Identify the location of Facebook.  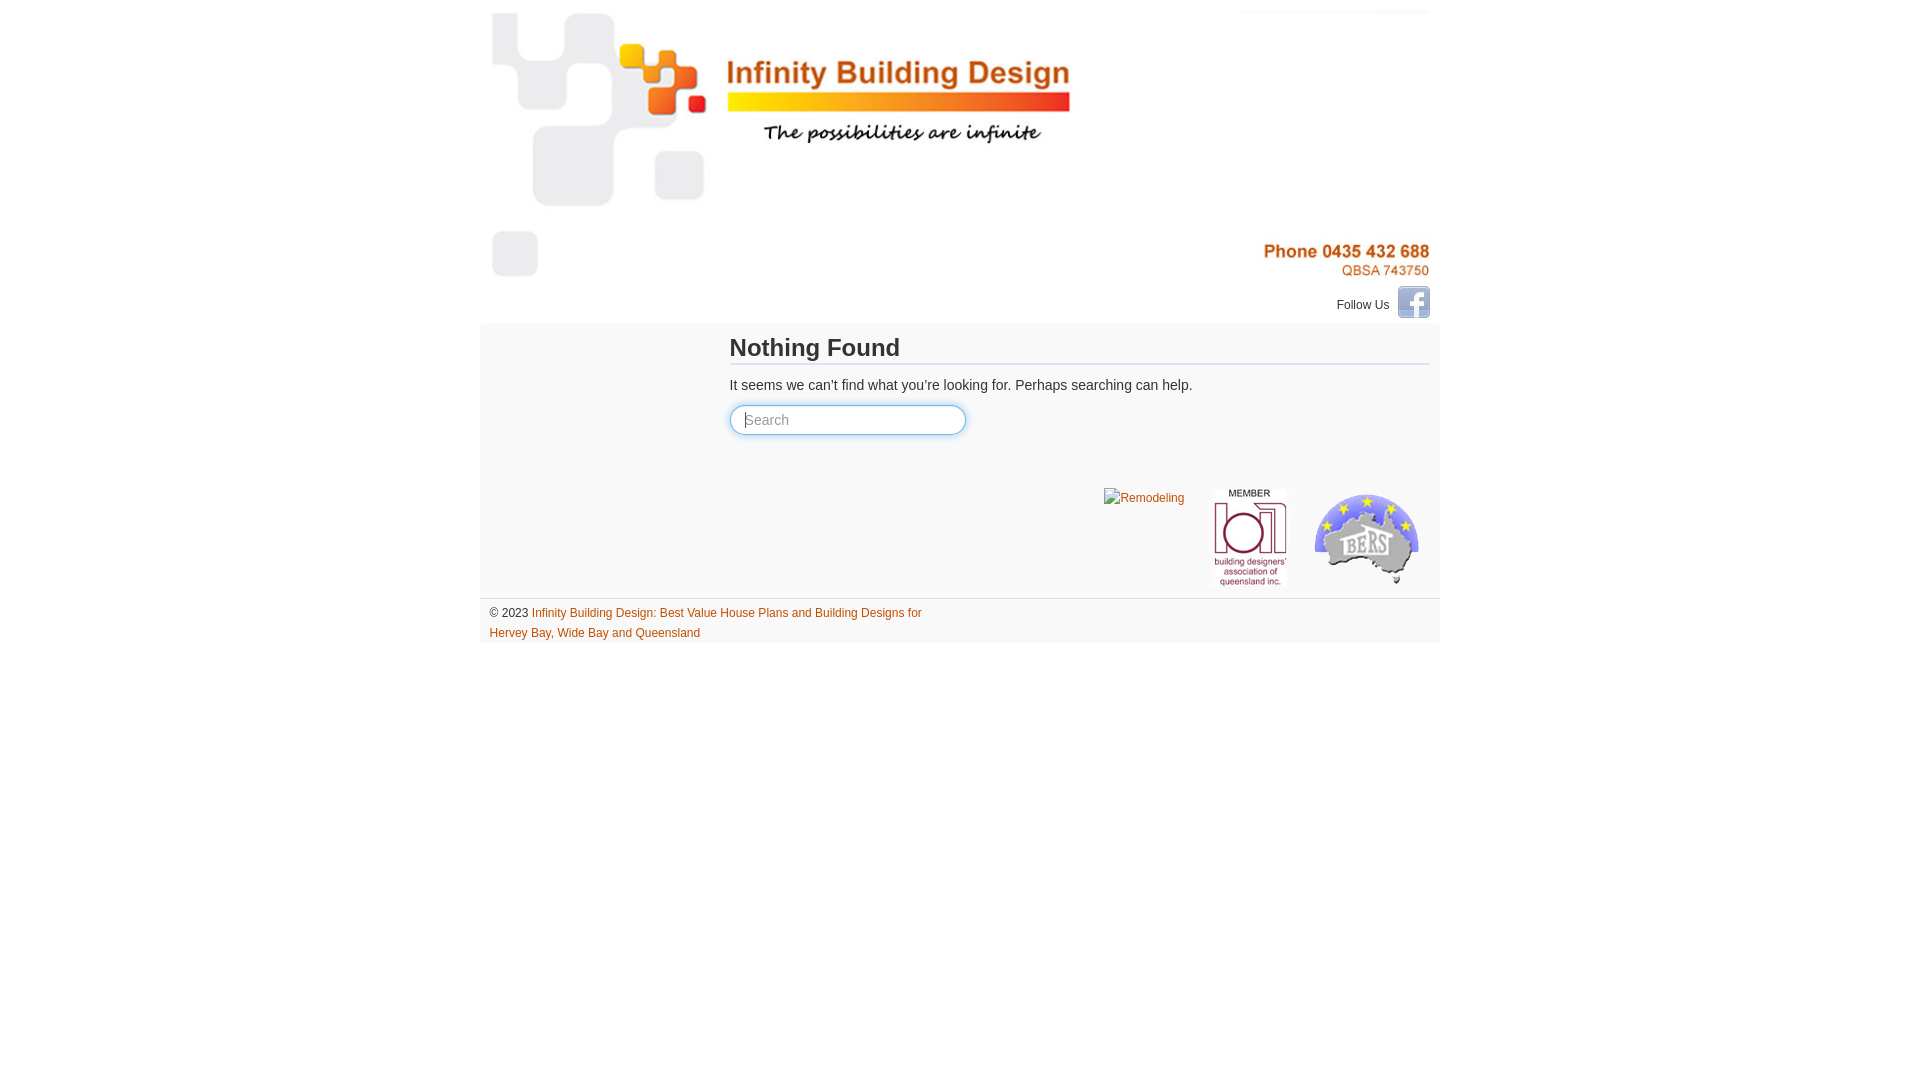
(1414, 302).